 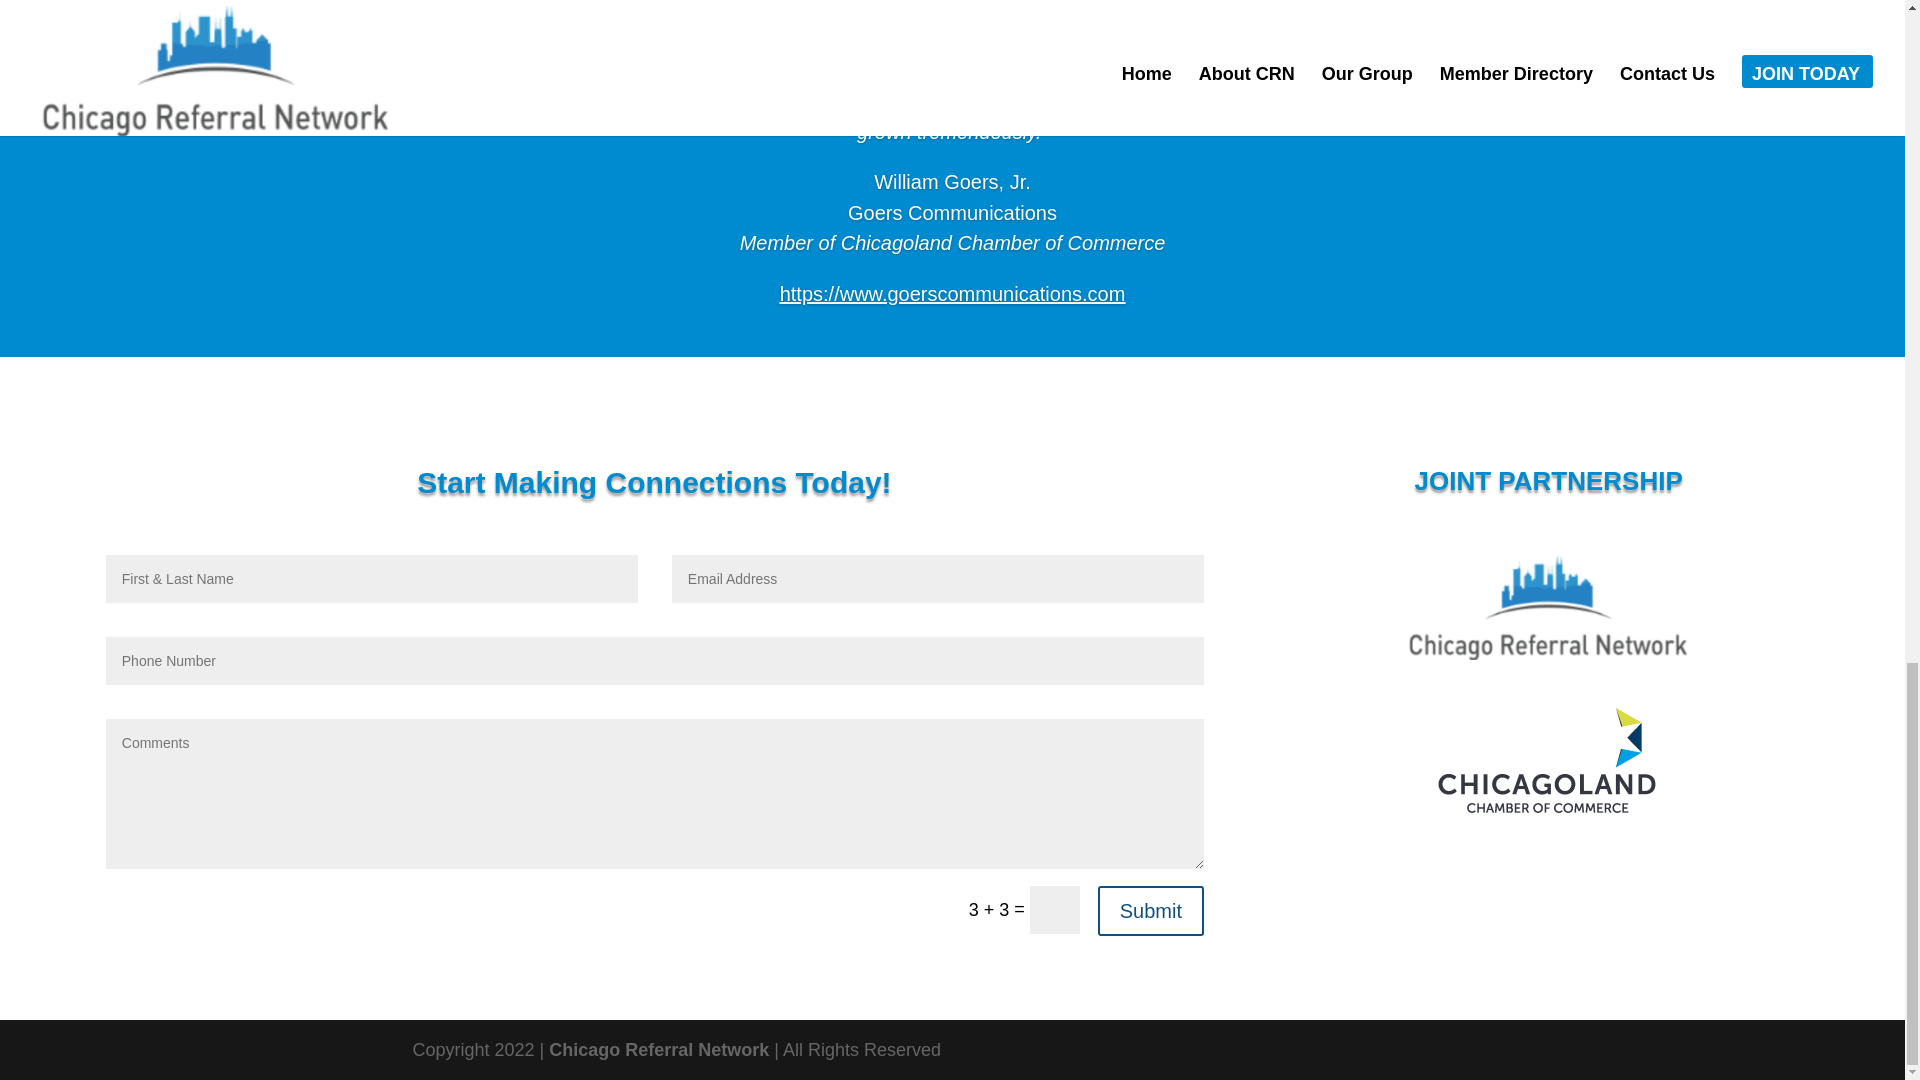 I want to click on Chicagoland Chamber of Commerce Logo, so click(x=1549, y=763).